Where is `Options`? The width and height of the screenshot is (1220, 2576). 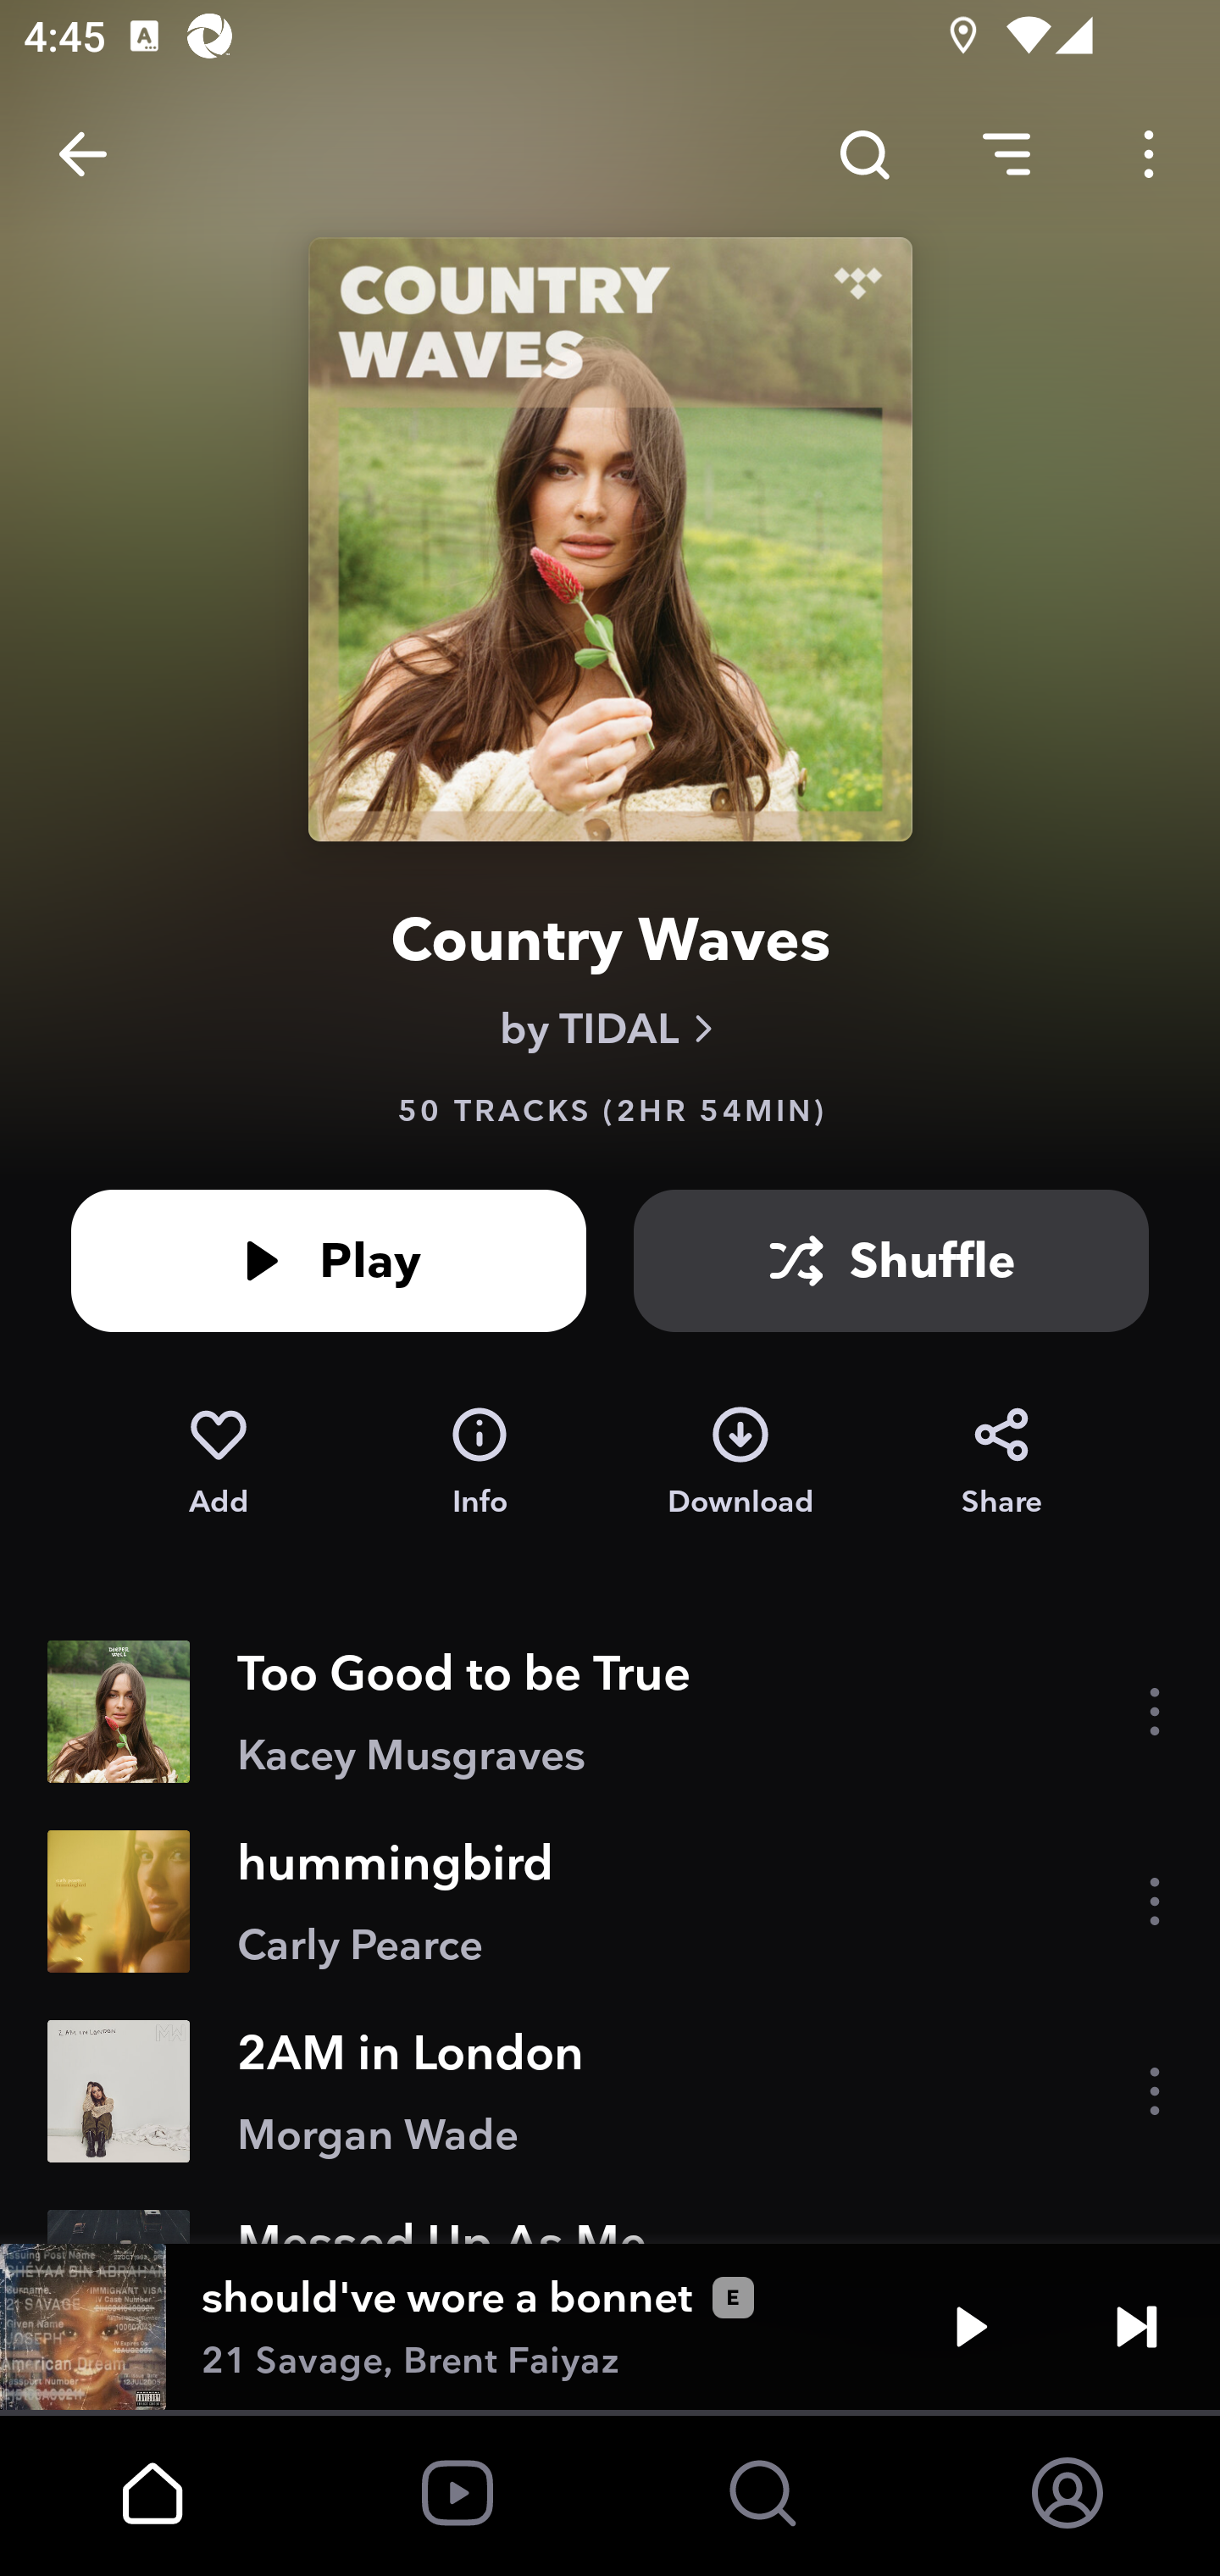
Options is located at coordinates (1149, 154).